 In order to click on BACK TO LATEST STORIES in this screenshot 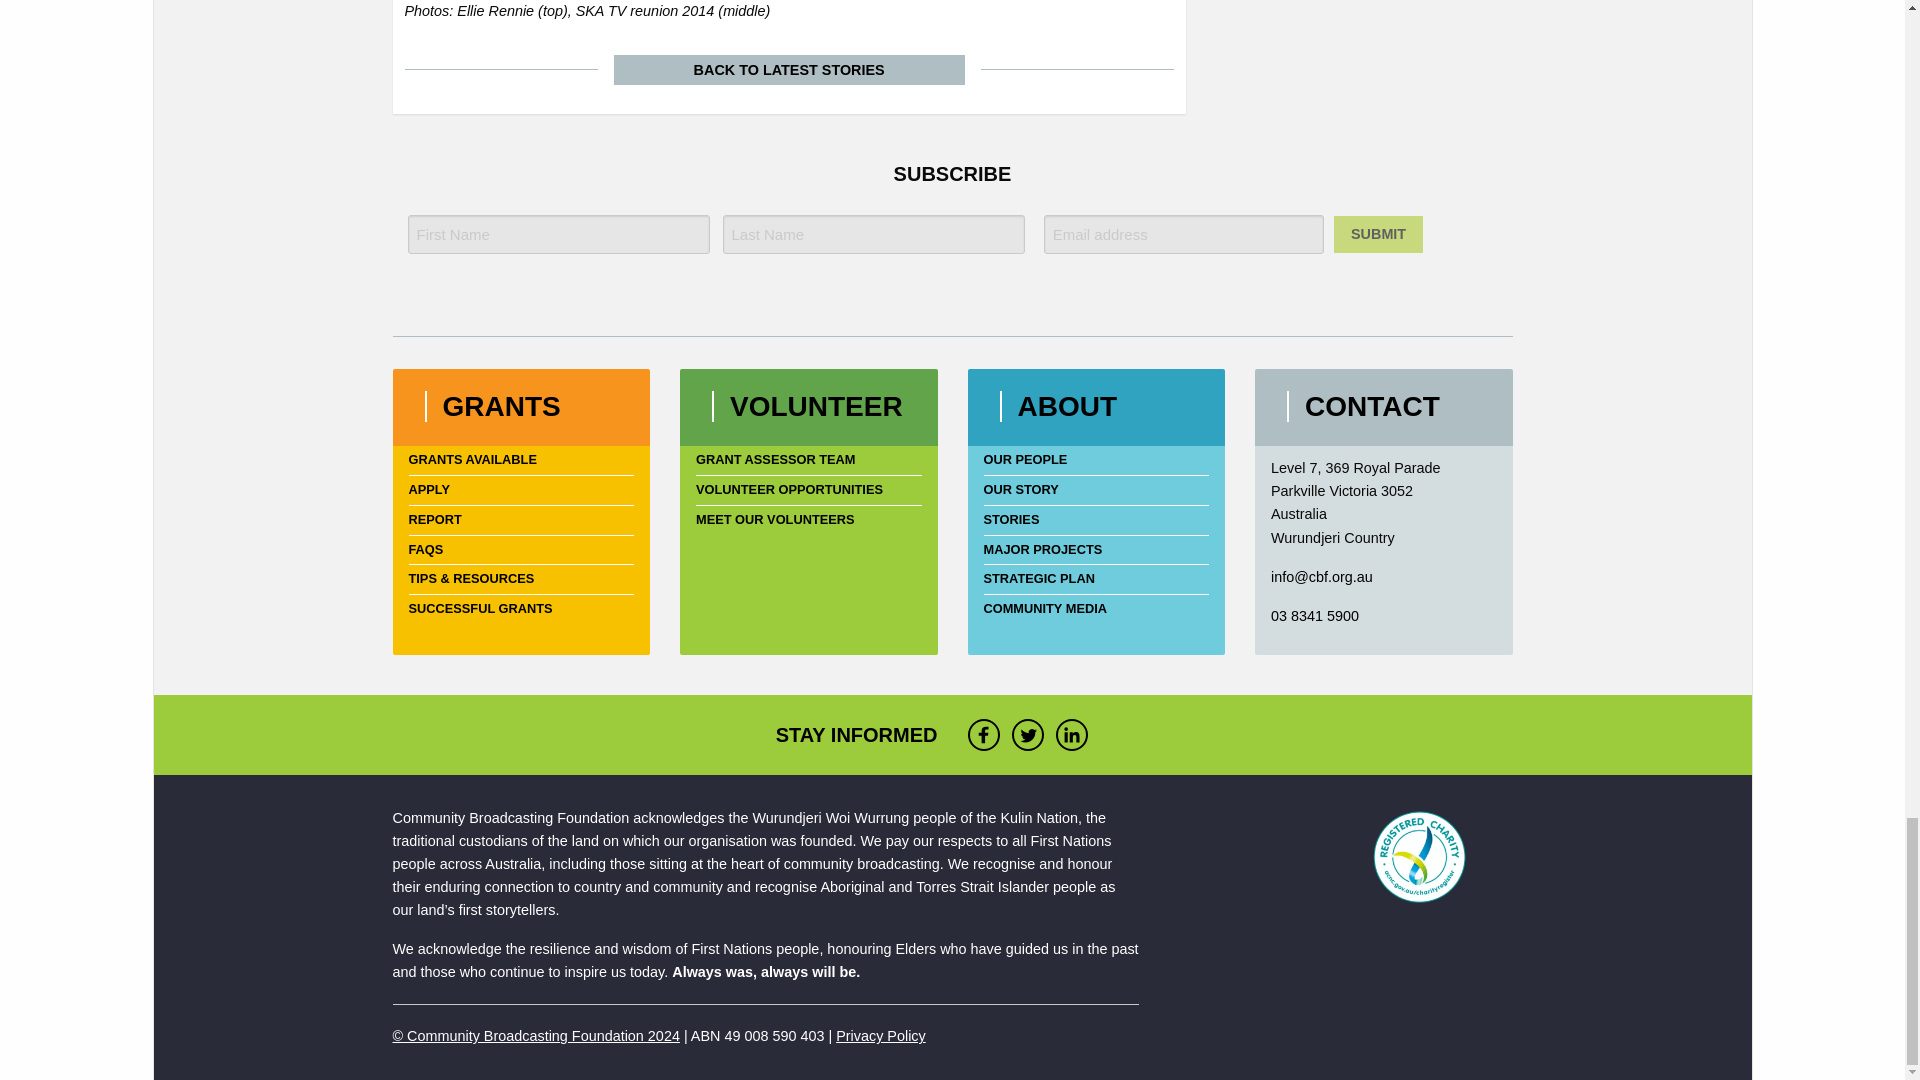, I will do `click(789, 70)`.